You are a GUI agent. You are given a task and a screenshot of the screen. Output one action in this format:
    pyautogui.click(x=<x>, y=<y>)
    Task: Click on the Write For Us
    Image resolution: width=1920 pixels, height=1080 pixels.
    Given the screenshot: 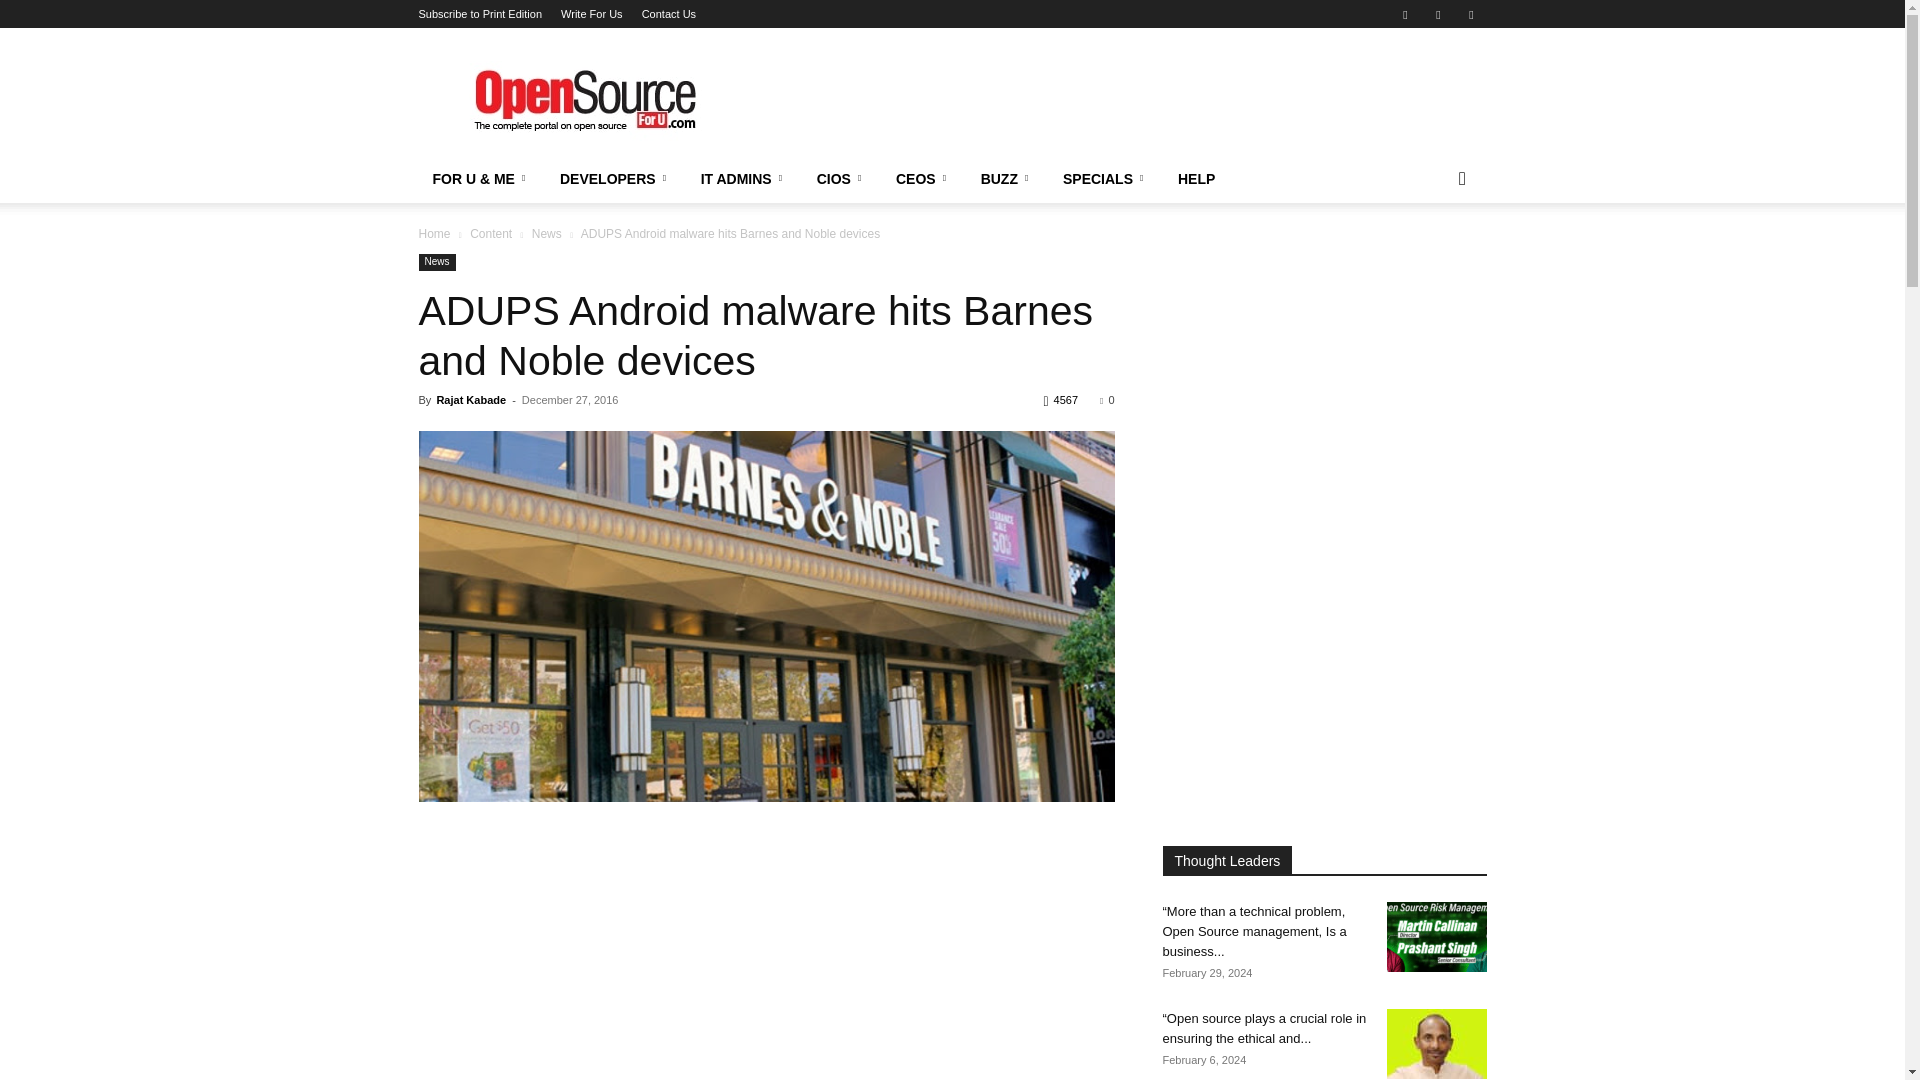 What is the action you would take?
    pyautogui.click(x=591, y=14)
    